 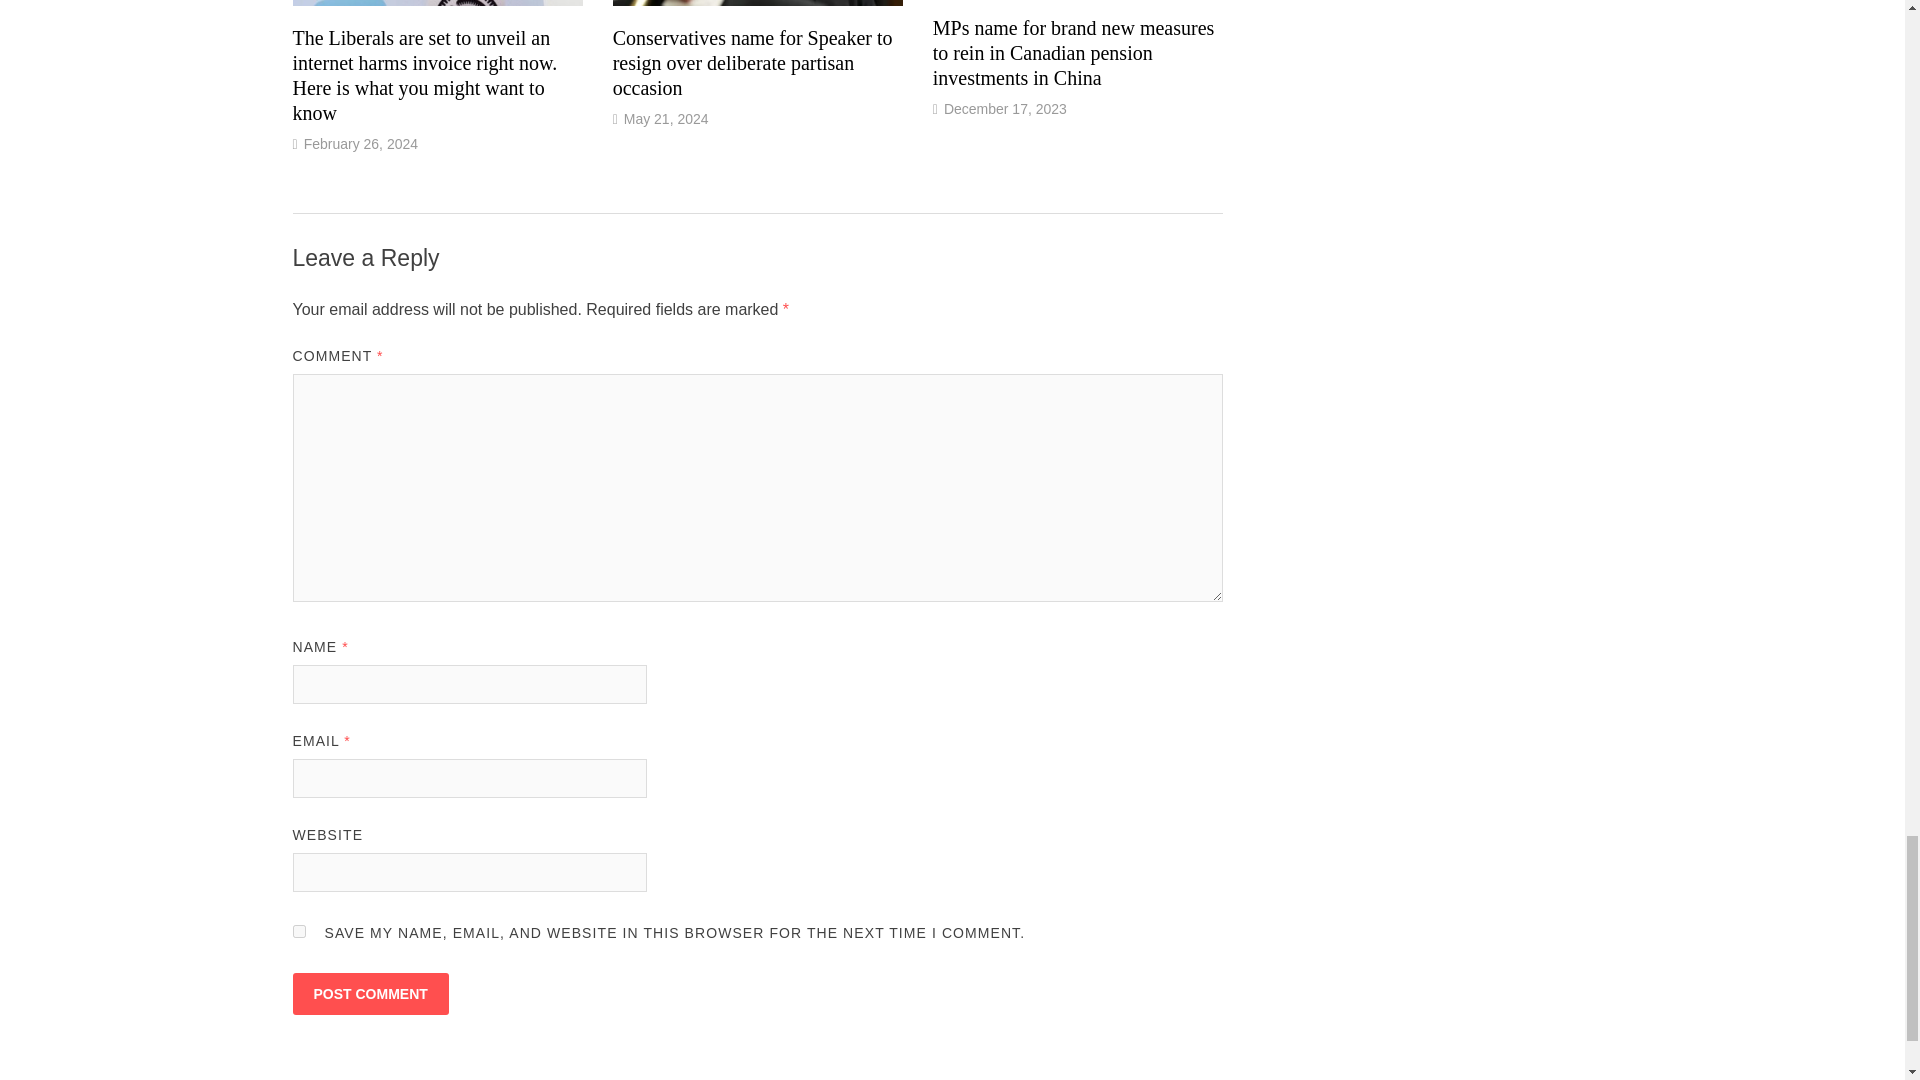 What do you see at coordinates (298, 931) in the screenshot?
I see `yes` at bounding box center [298, 931].